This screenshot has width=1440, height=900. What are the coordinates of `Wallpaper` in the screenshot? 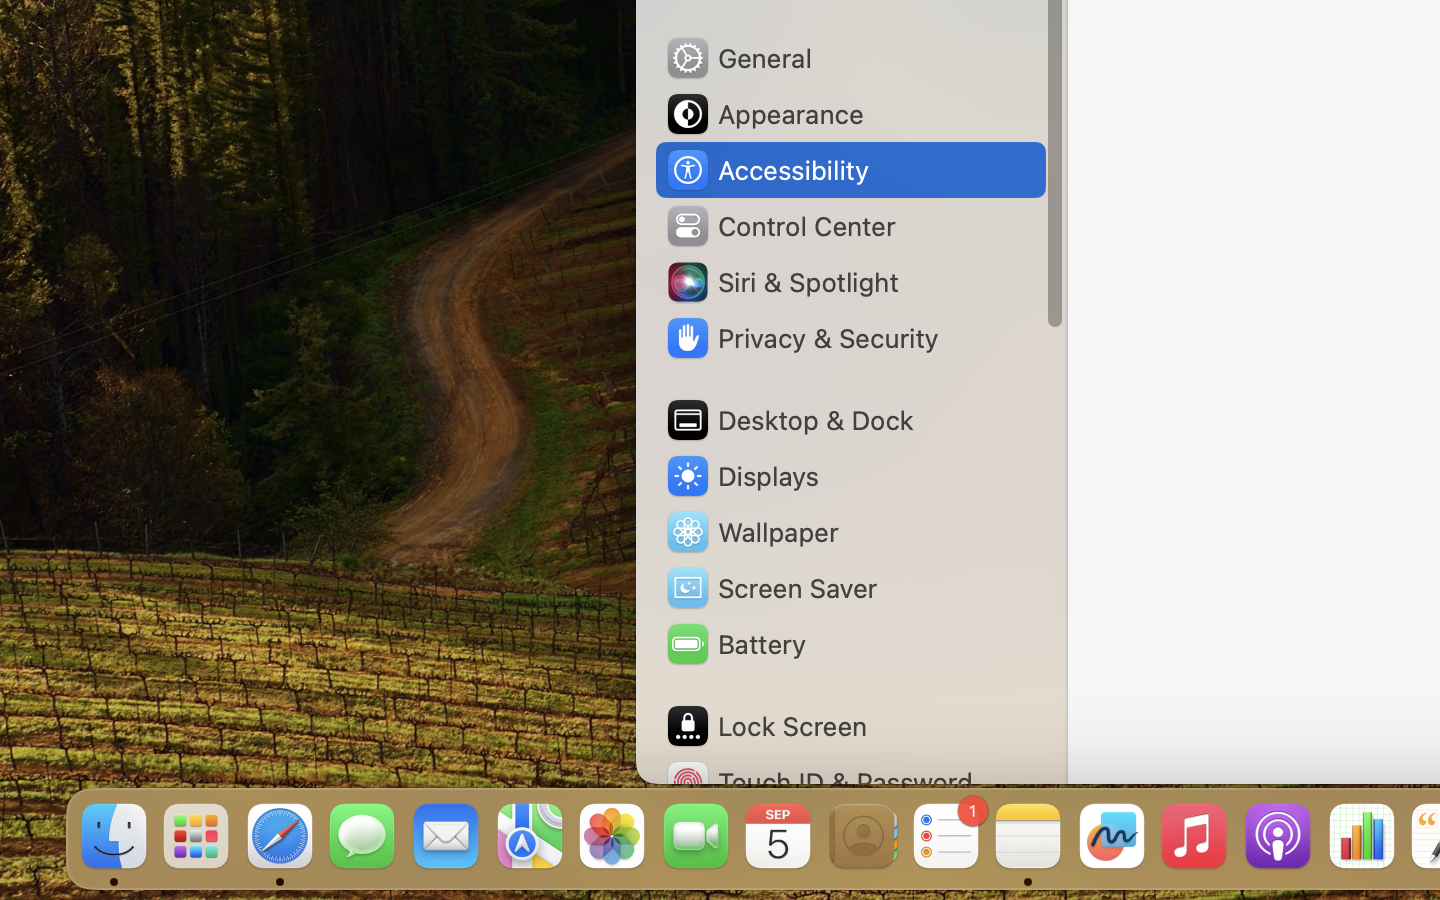 It's located at (751, 532).